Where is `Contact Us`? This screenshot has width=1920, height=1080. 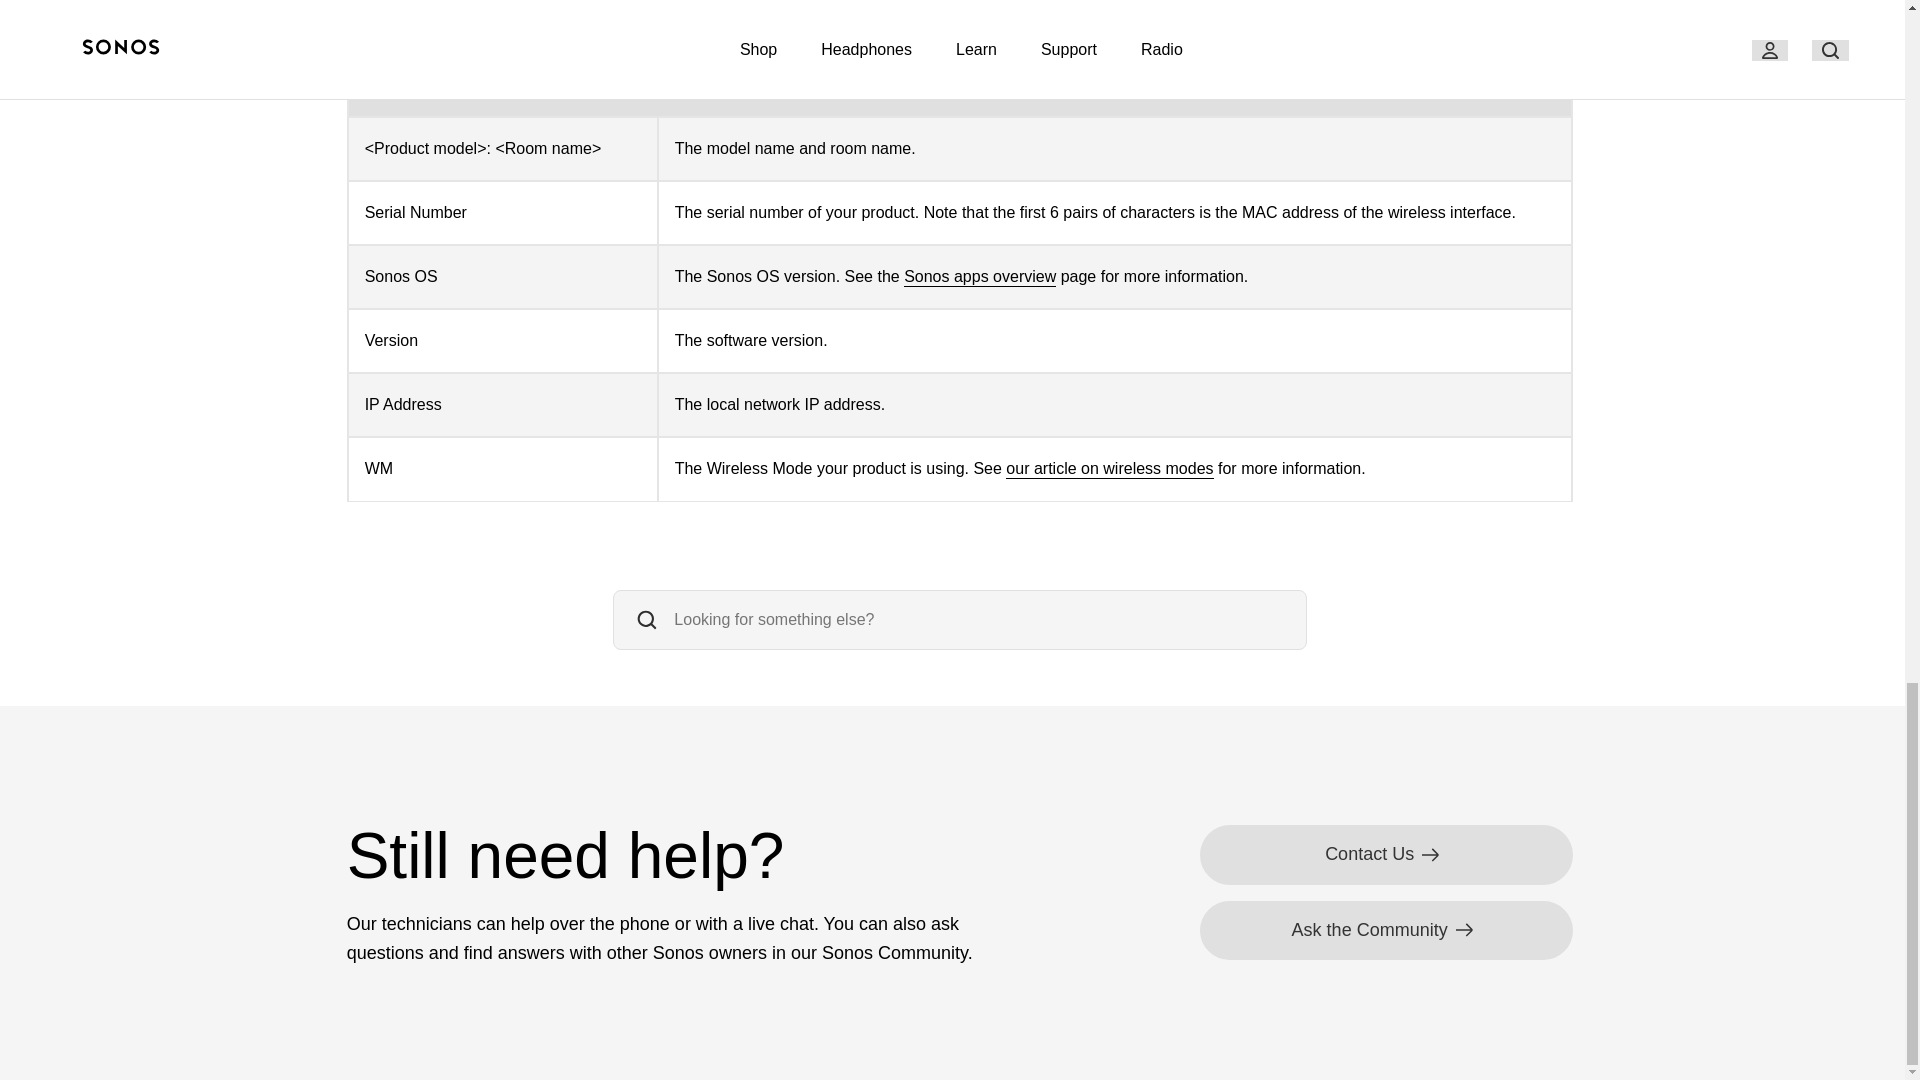
Contact Us is located at coordinates (1386, 854).